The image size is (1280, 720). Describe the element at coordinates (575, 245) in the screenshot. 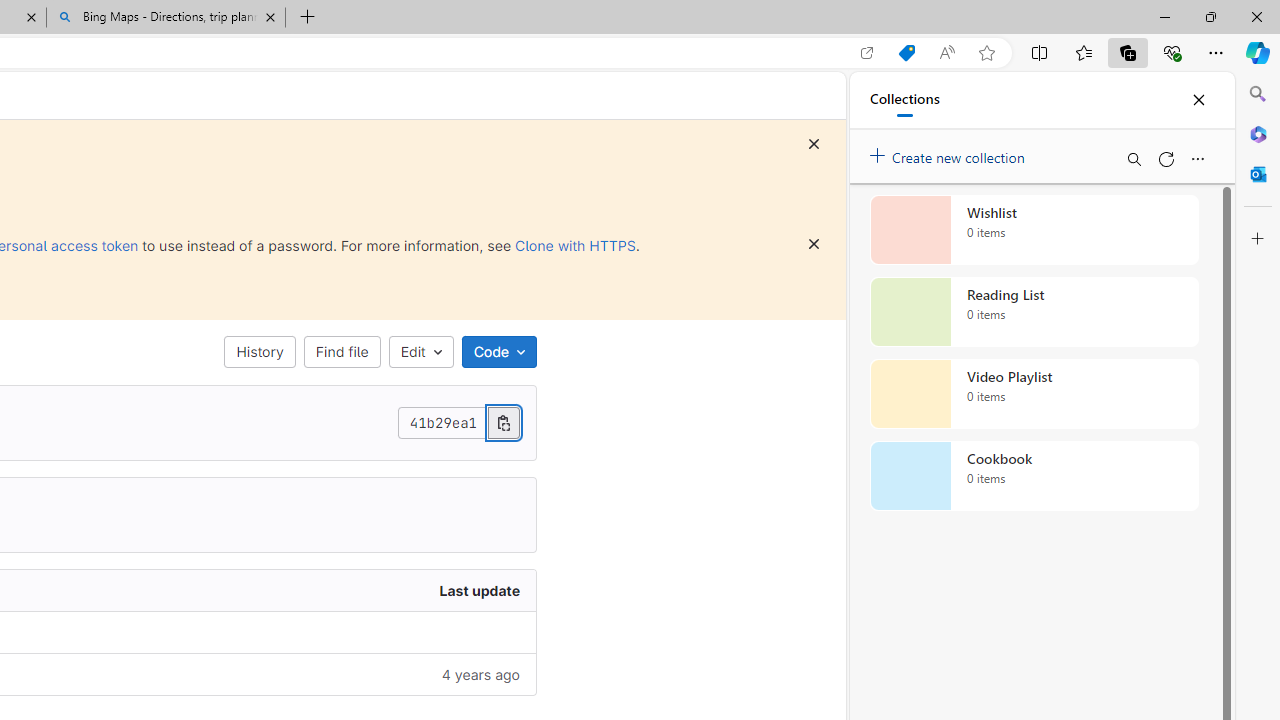

I see `Clone with HTTPS` at that location.